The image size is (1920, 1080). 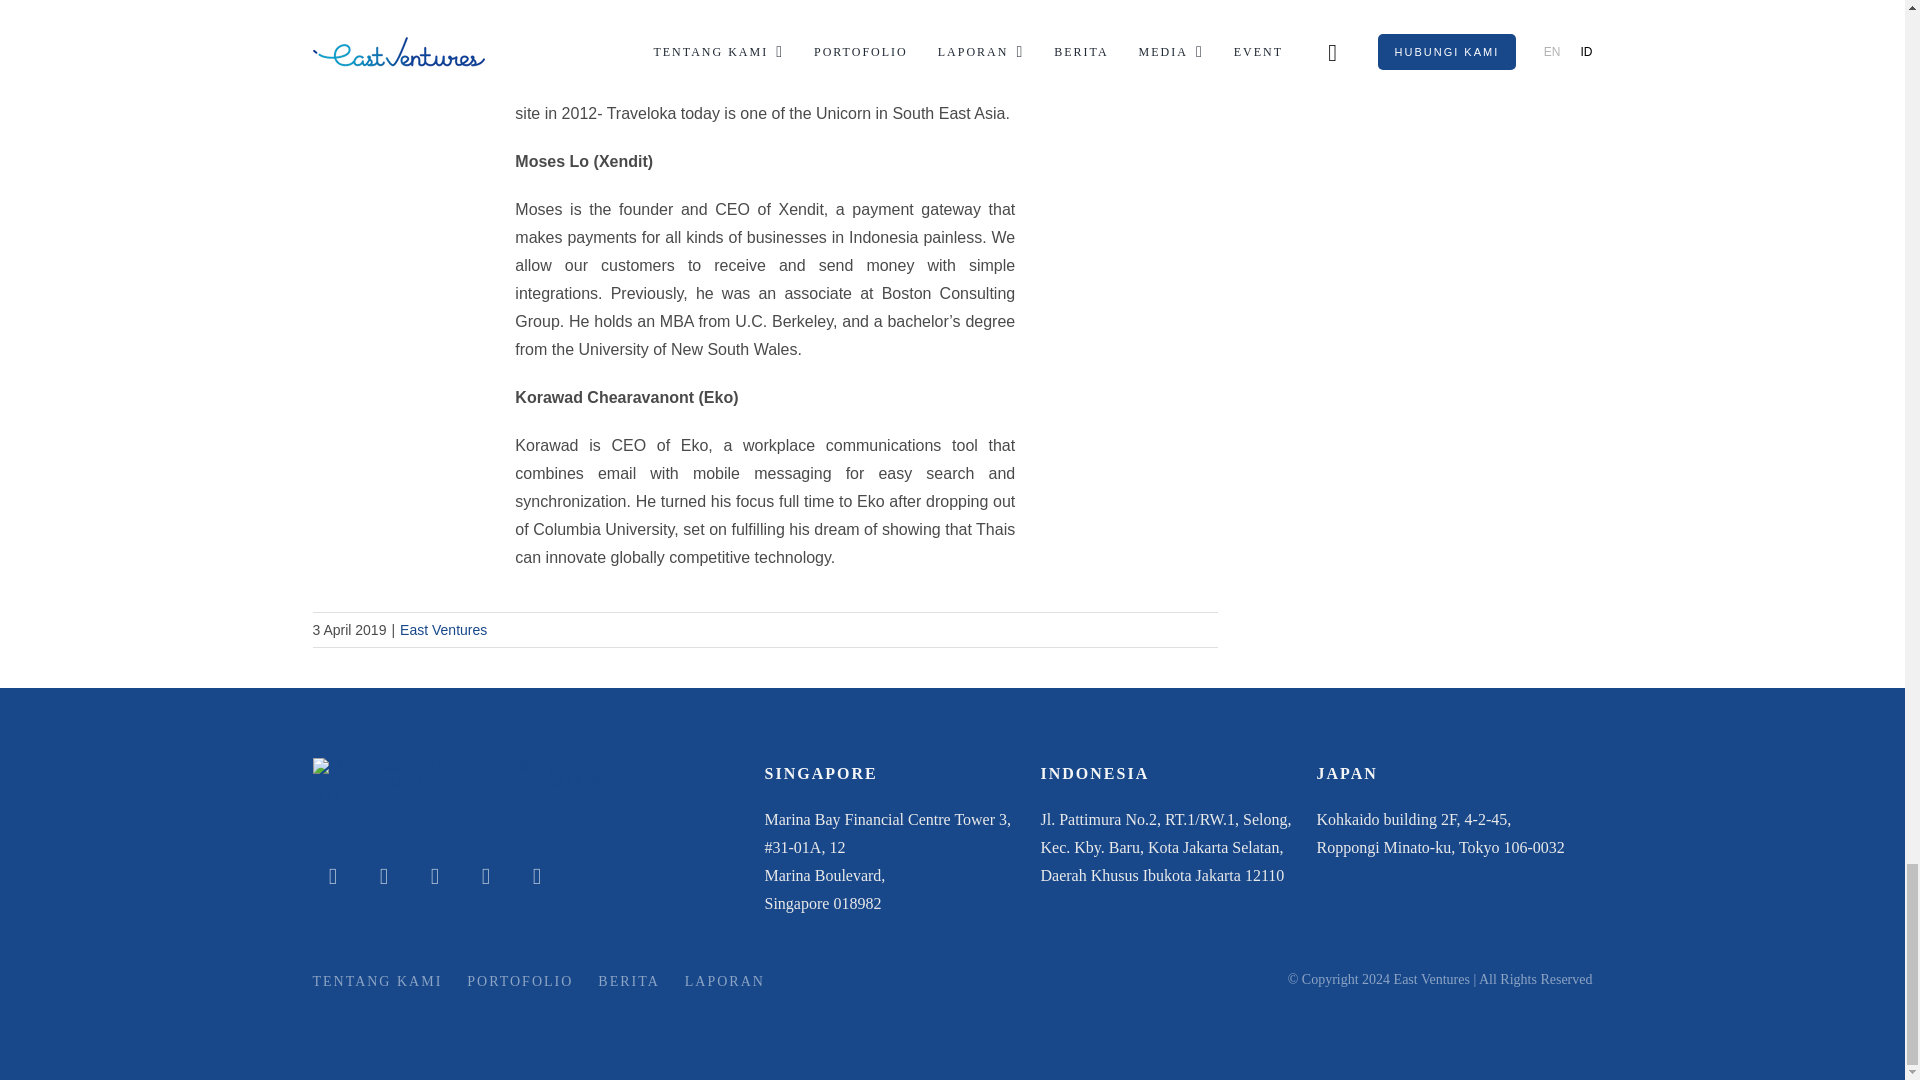 I want to click on X, so click(x=434, y=876).